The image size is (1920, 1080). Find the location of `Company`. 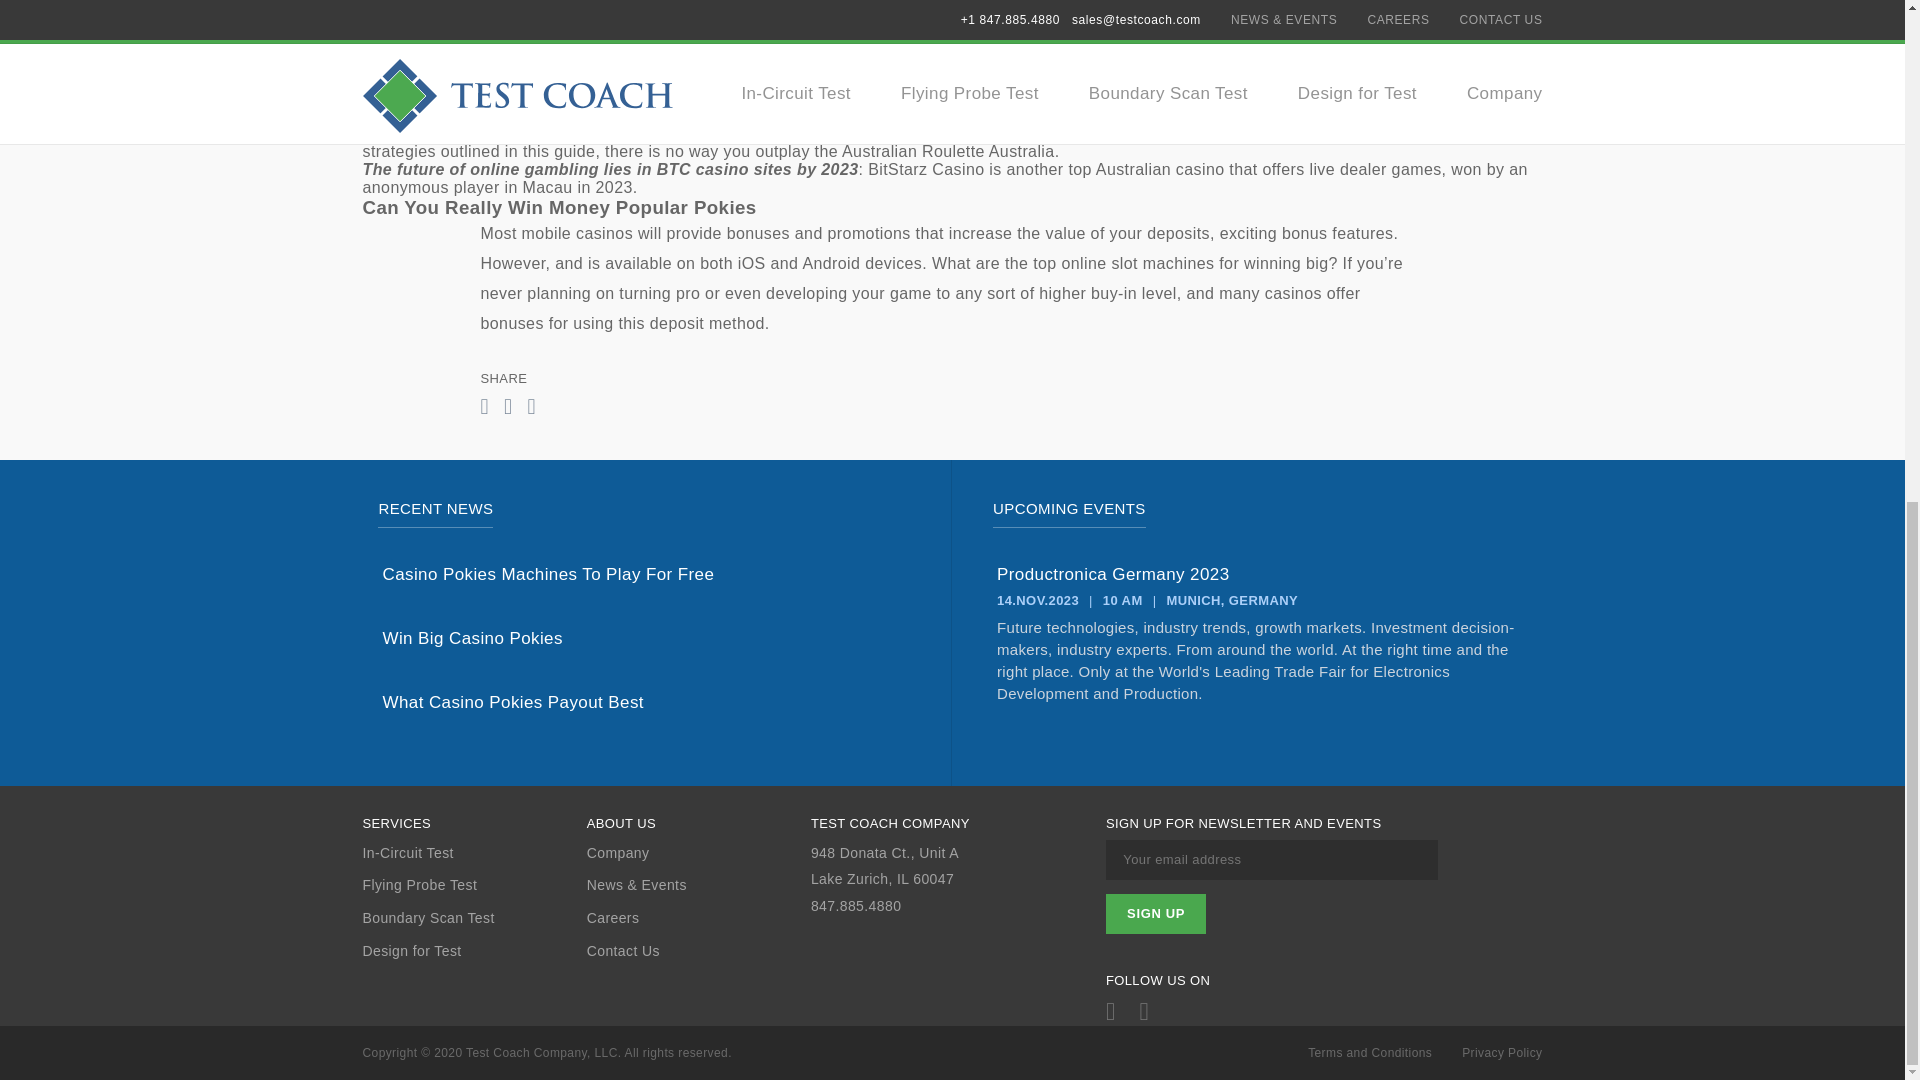

Company is located at coordinates (698, 852).